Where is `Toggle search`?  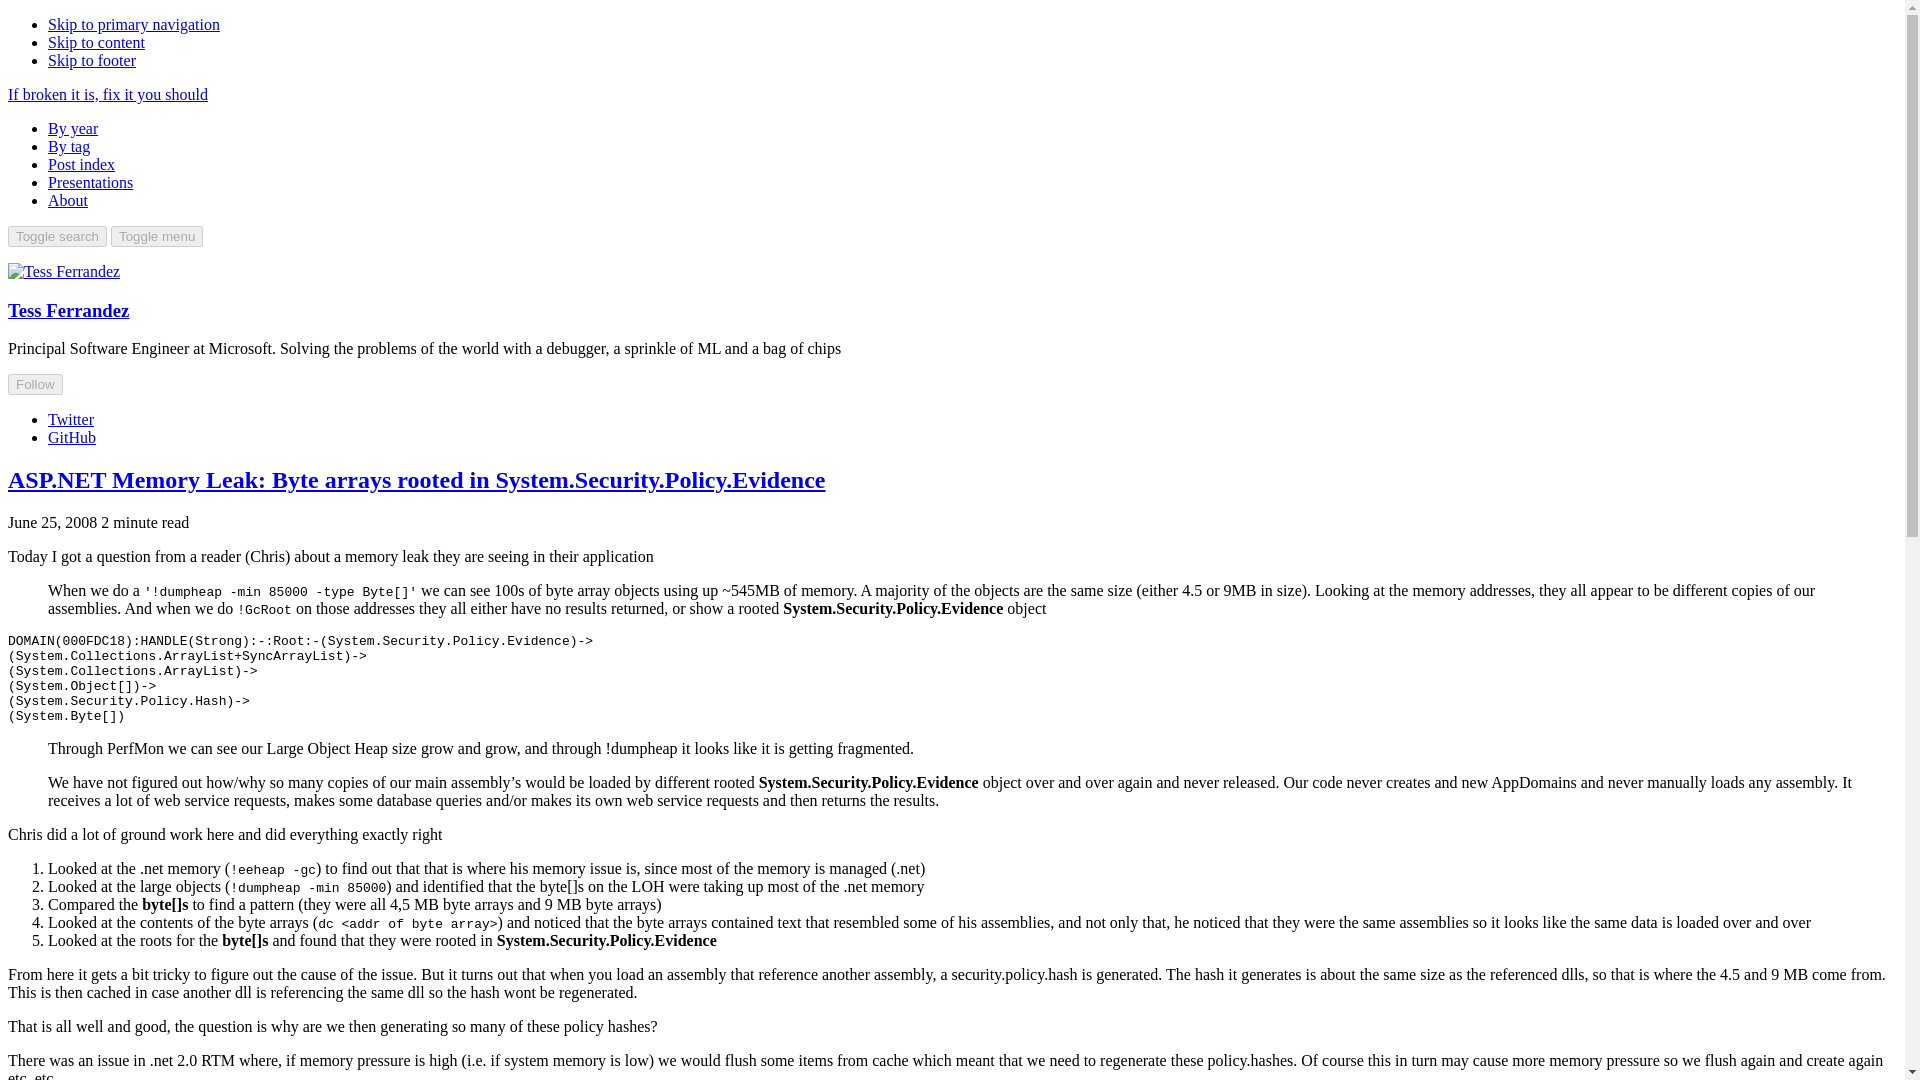 Toggle search is located at coordinates (57, 236).